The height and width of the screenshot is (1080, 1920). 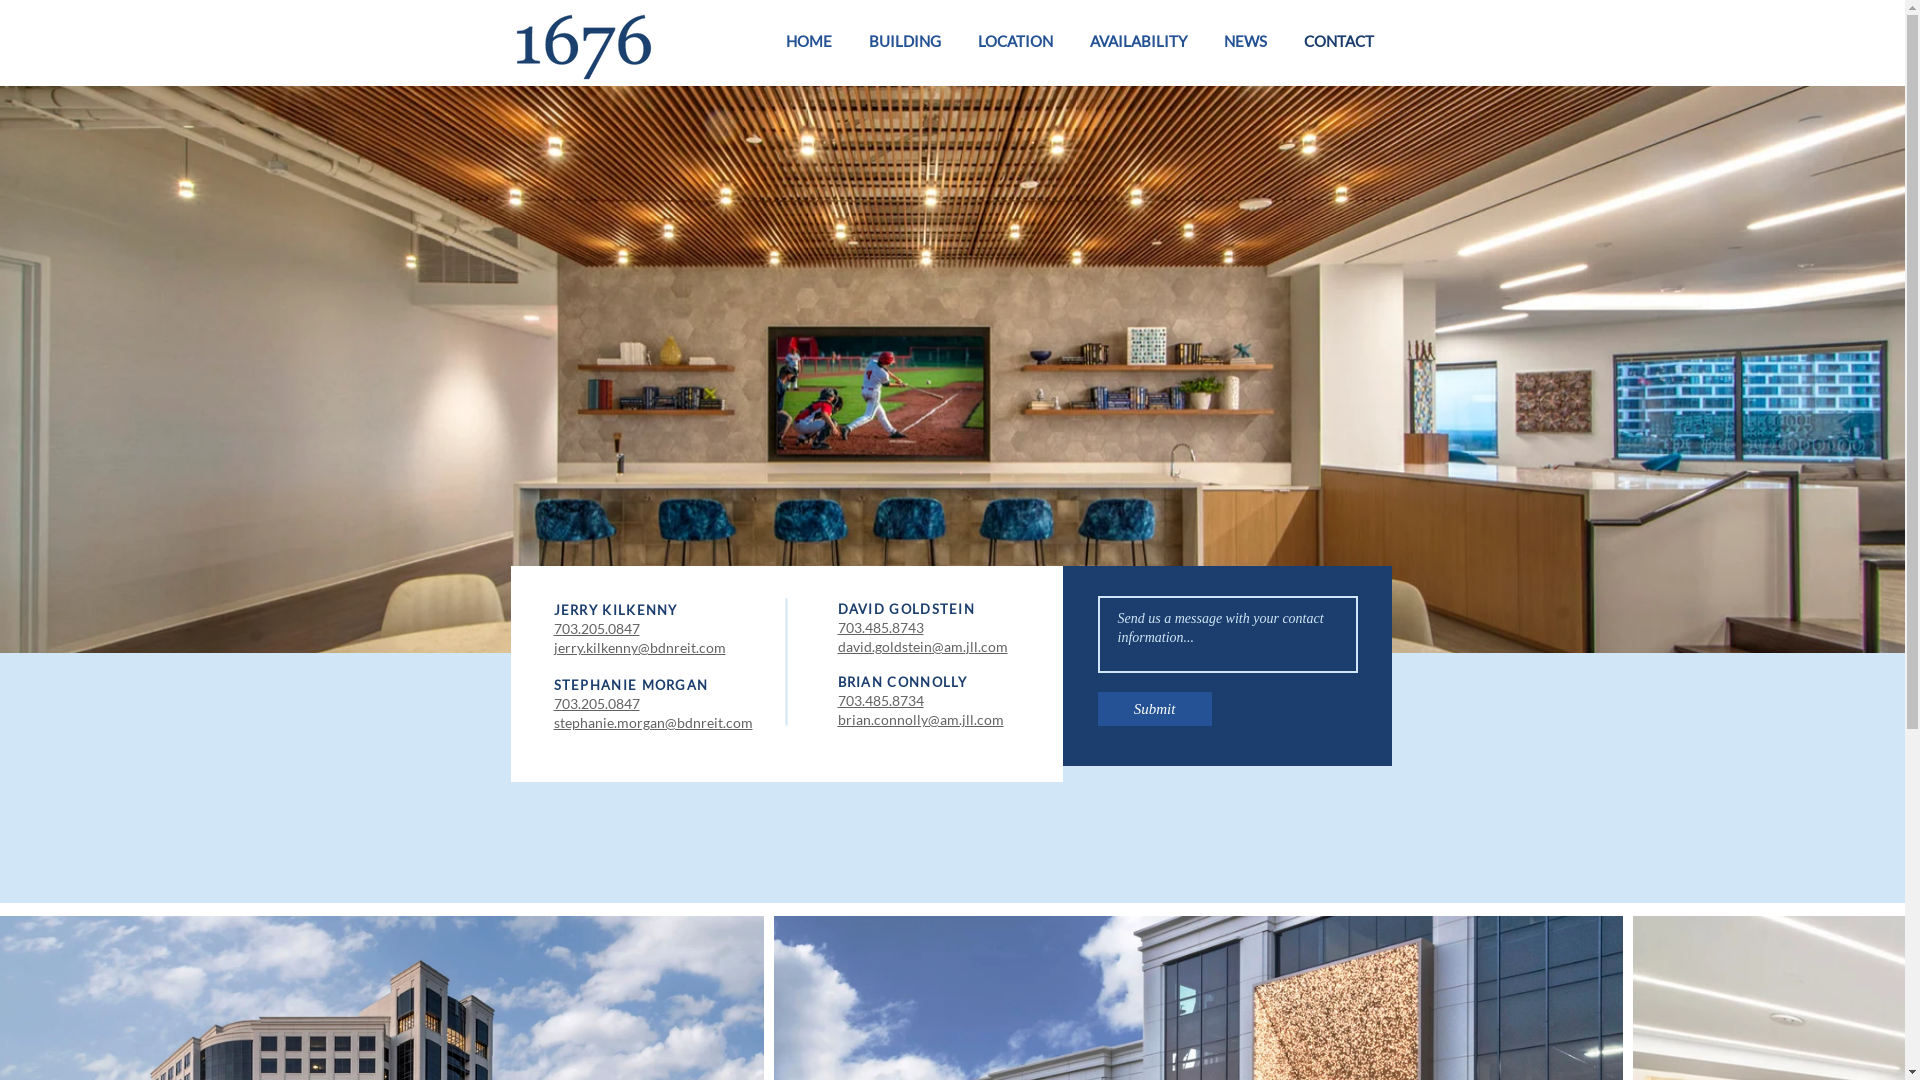 I want to click on Submit, so click(x=1155, y=709).